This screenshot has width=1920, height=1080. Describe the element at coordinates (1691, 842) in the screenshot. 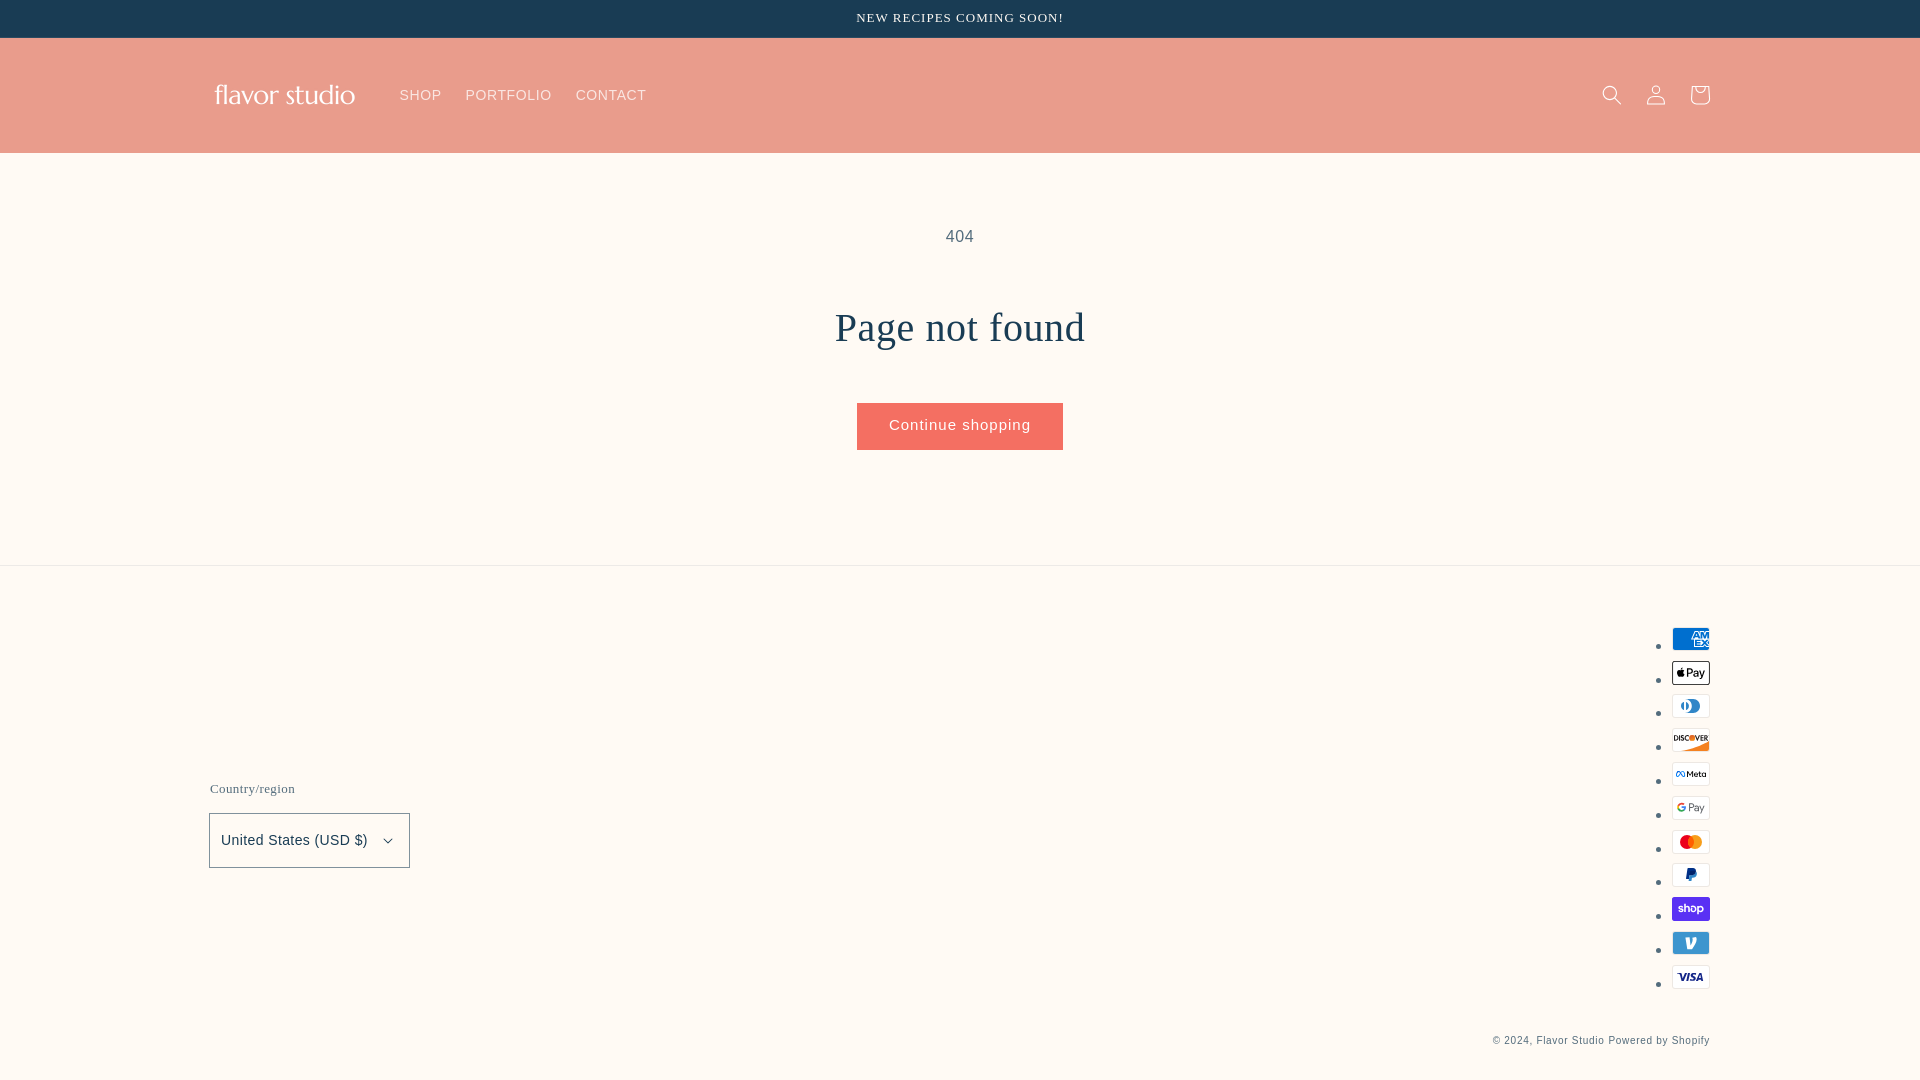

I see `Mastercard` at that location.